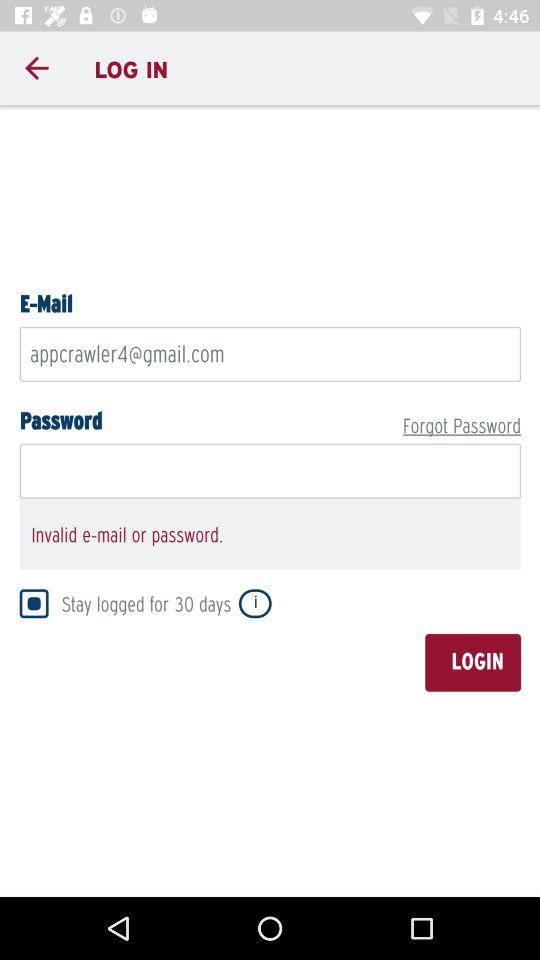  What do you see at coordinates (270, 498) in the screenshot?
I see `grassland` at bounding box center [270, 498].